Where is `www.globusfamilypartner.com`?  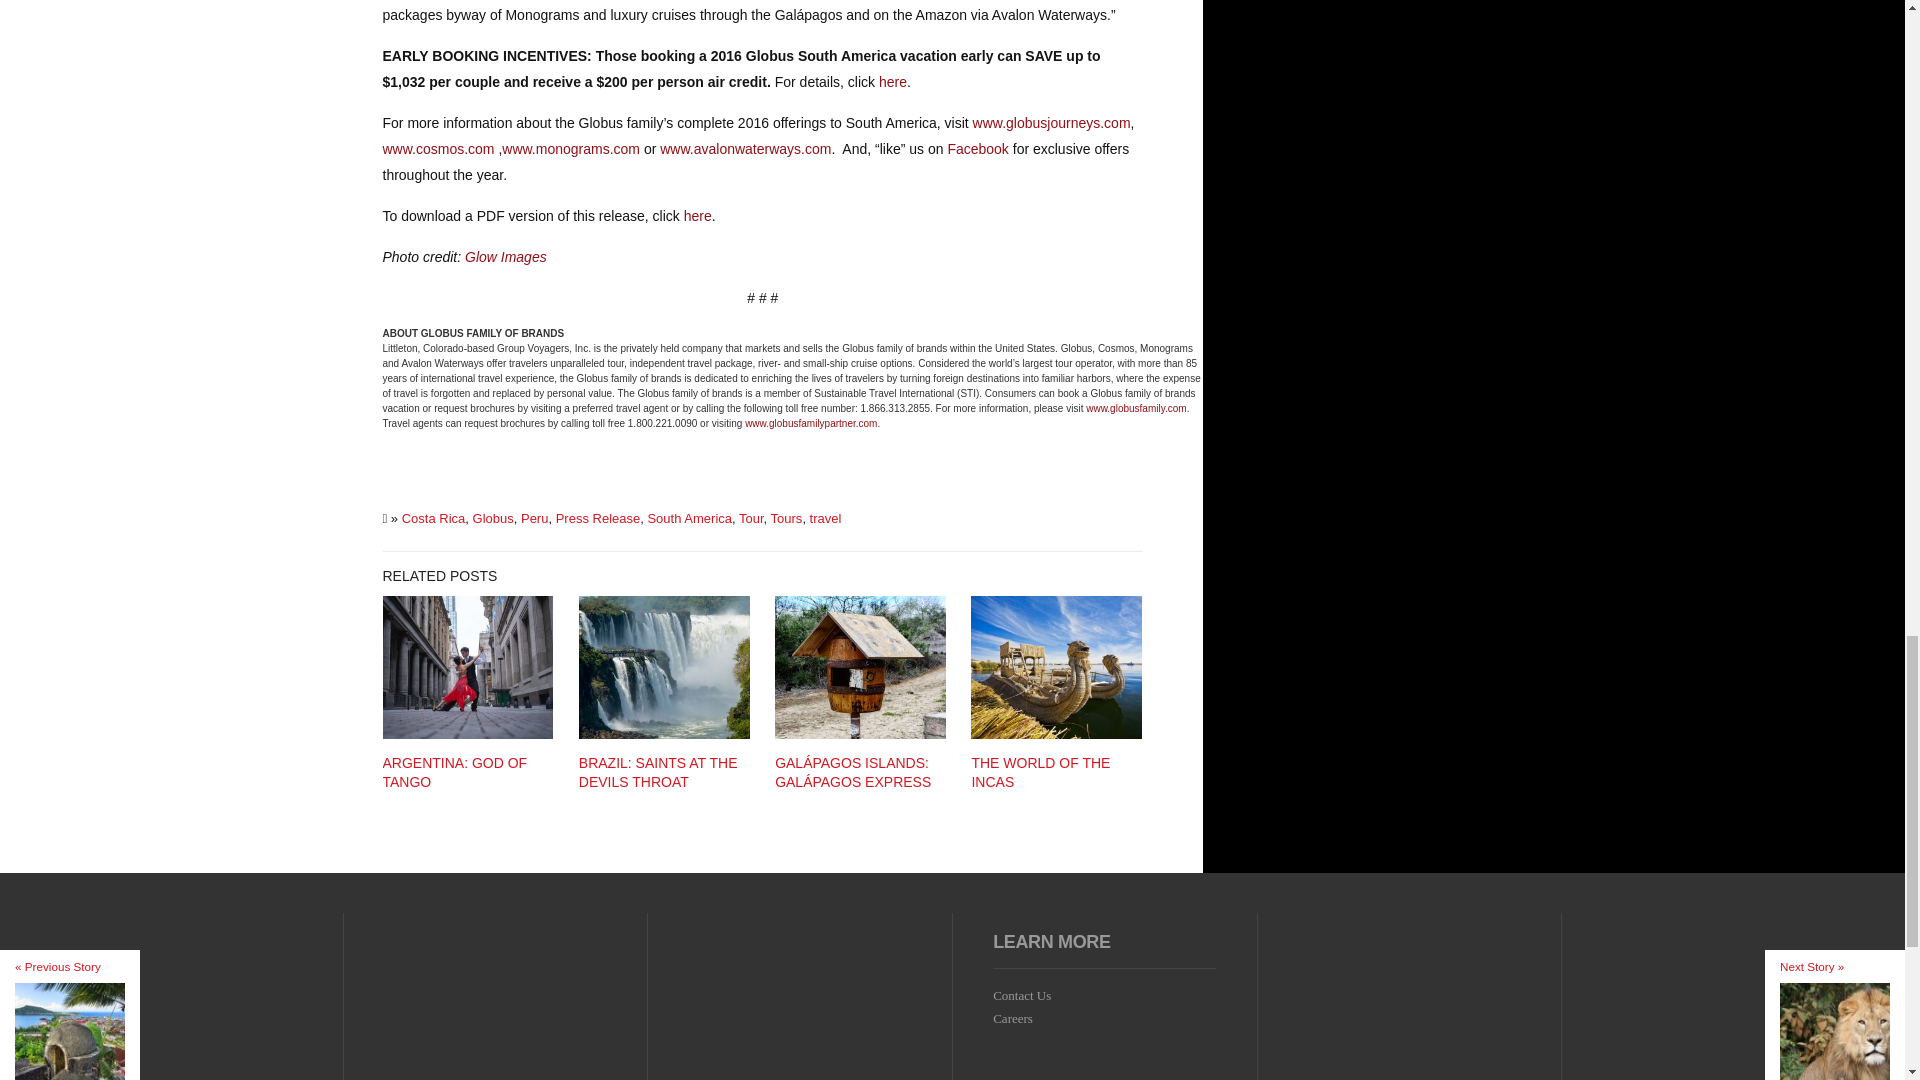 www.globusfamilypartner.com is located at coordinates (810, 422).